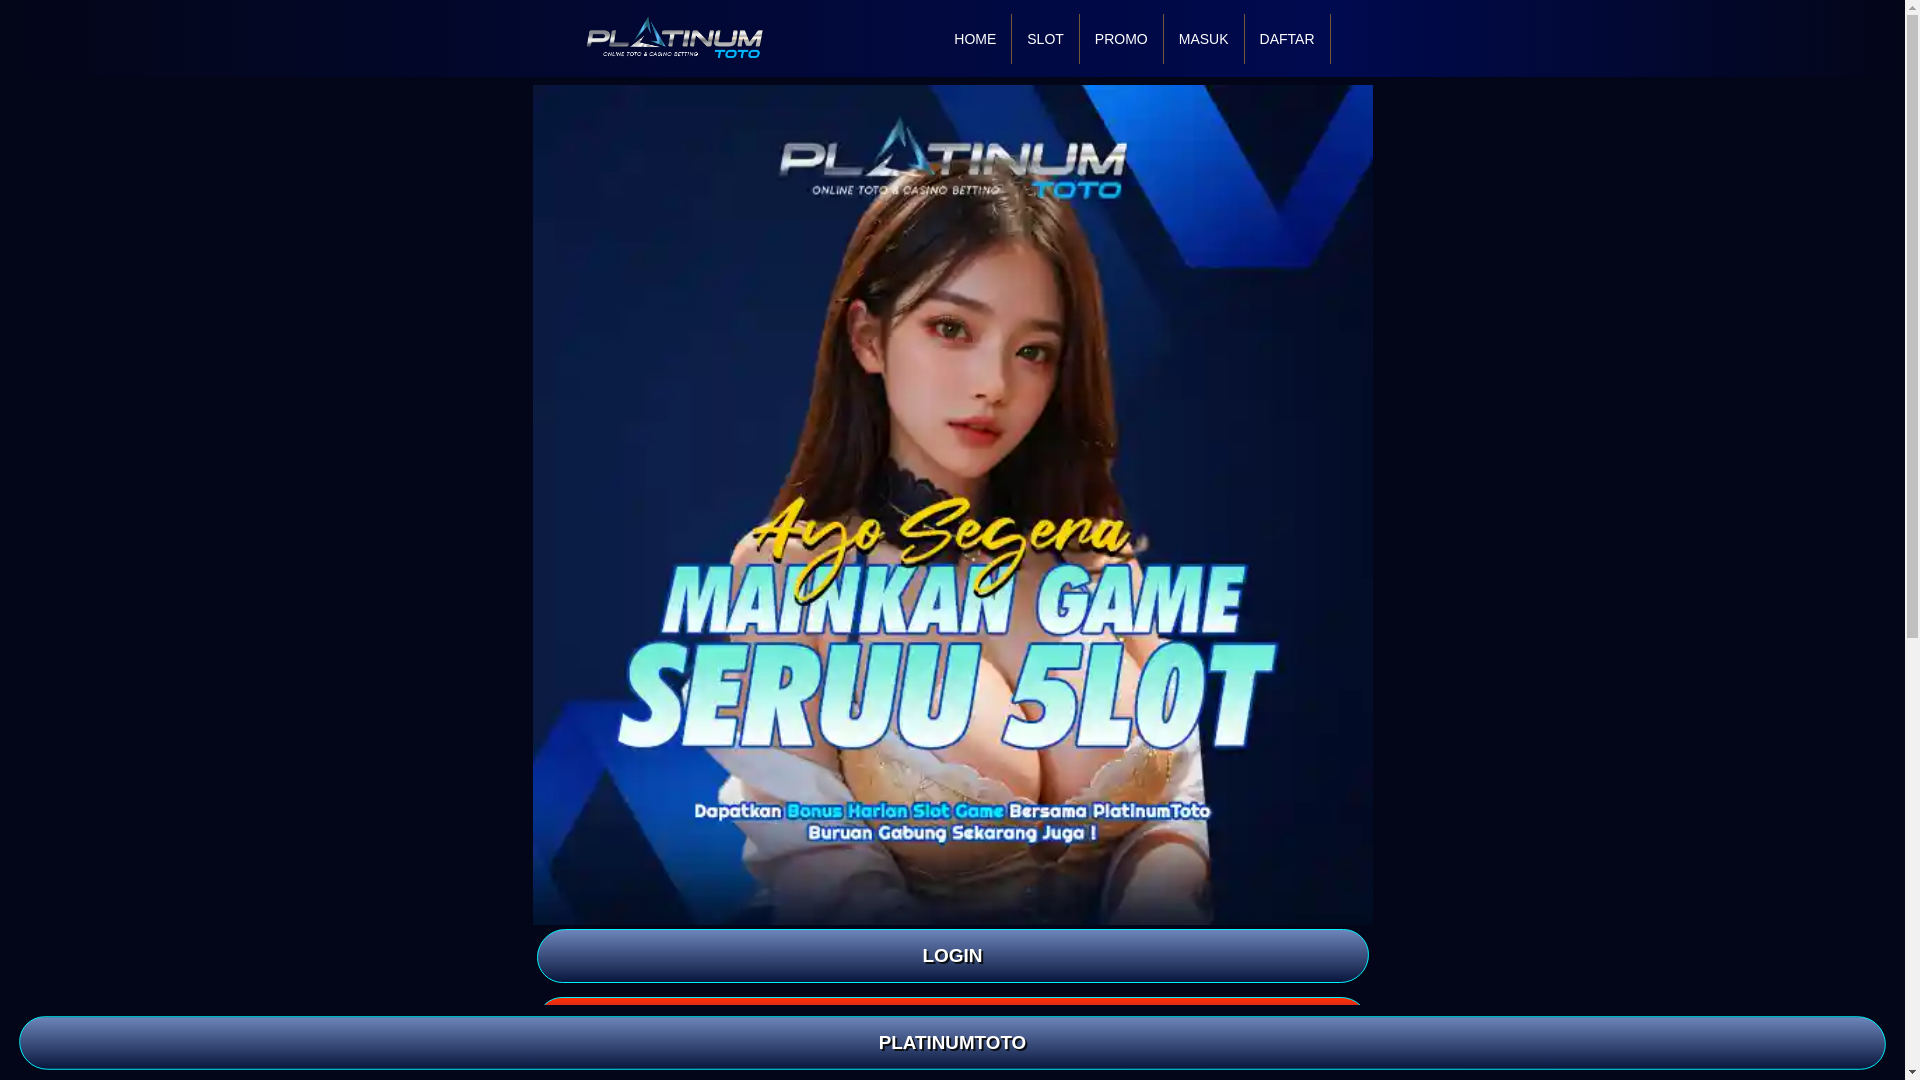  Describe the element at coordinates (951, 955) in the screenshot. I see `LOGIN` at that location.